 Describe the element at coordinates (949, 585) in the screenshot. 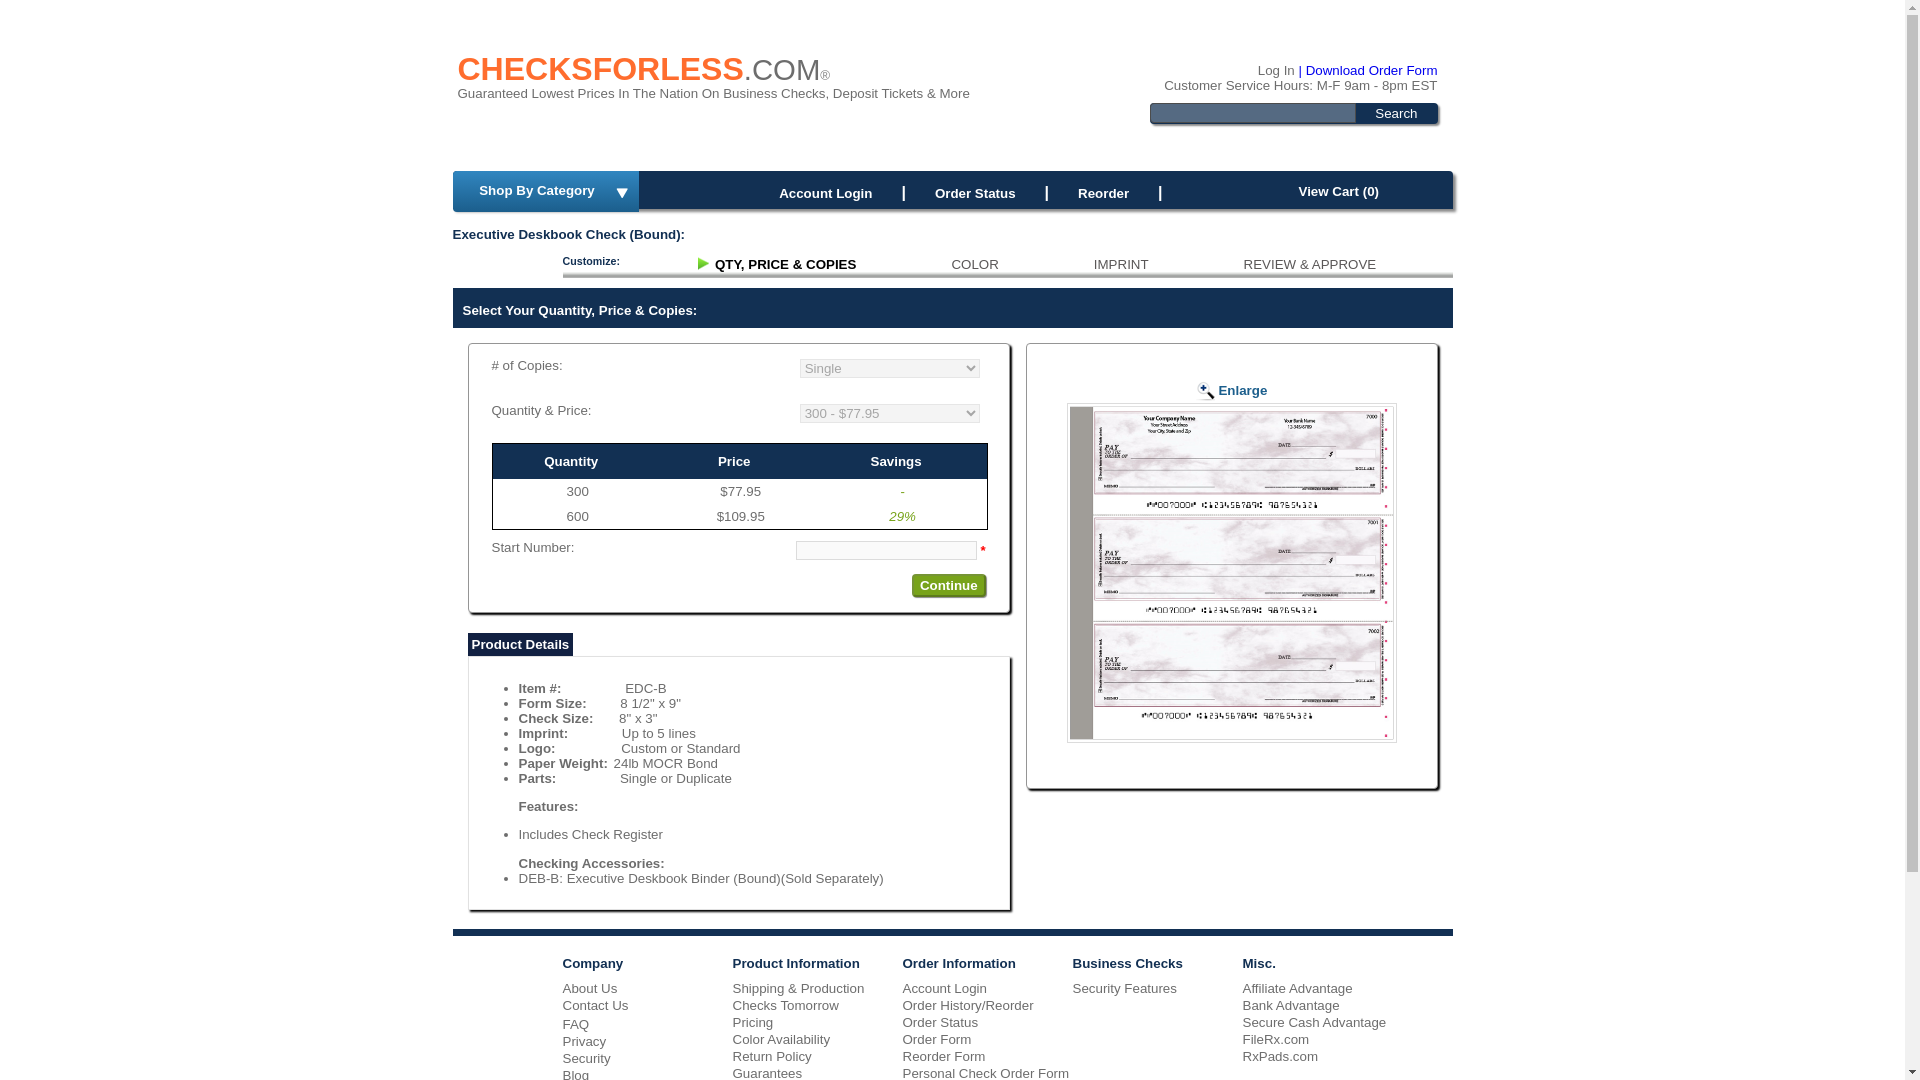

I see `Continue` at that location.